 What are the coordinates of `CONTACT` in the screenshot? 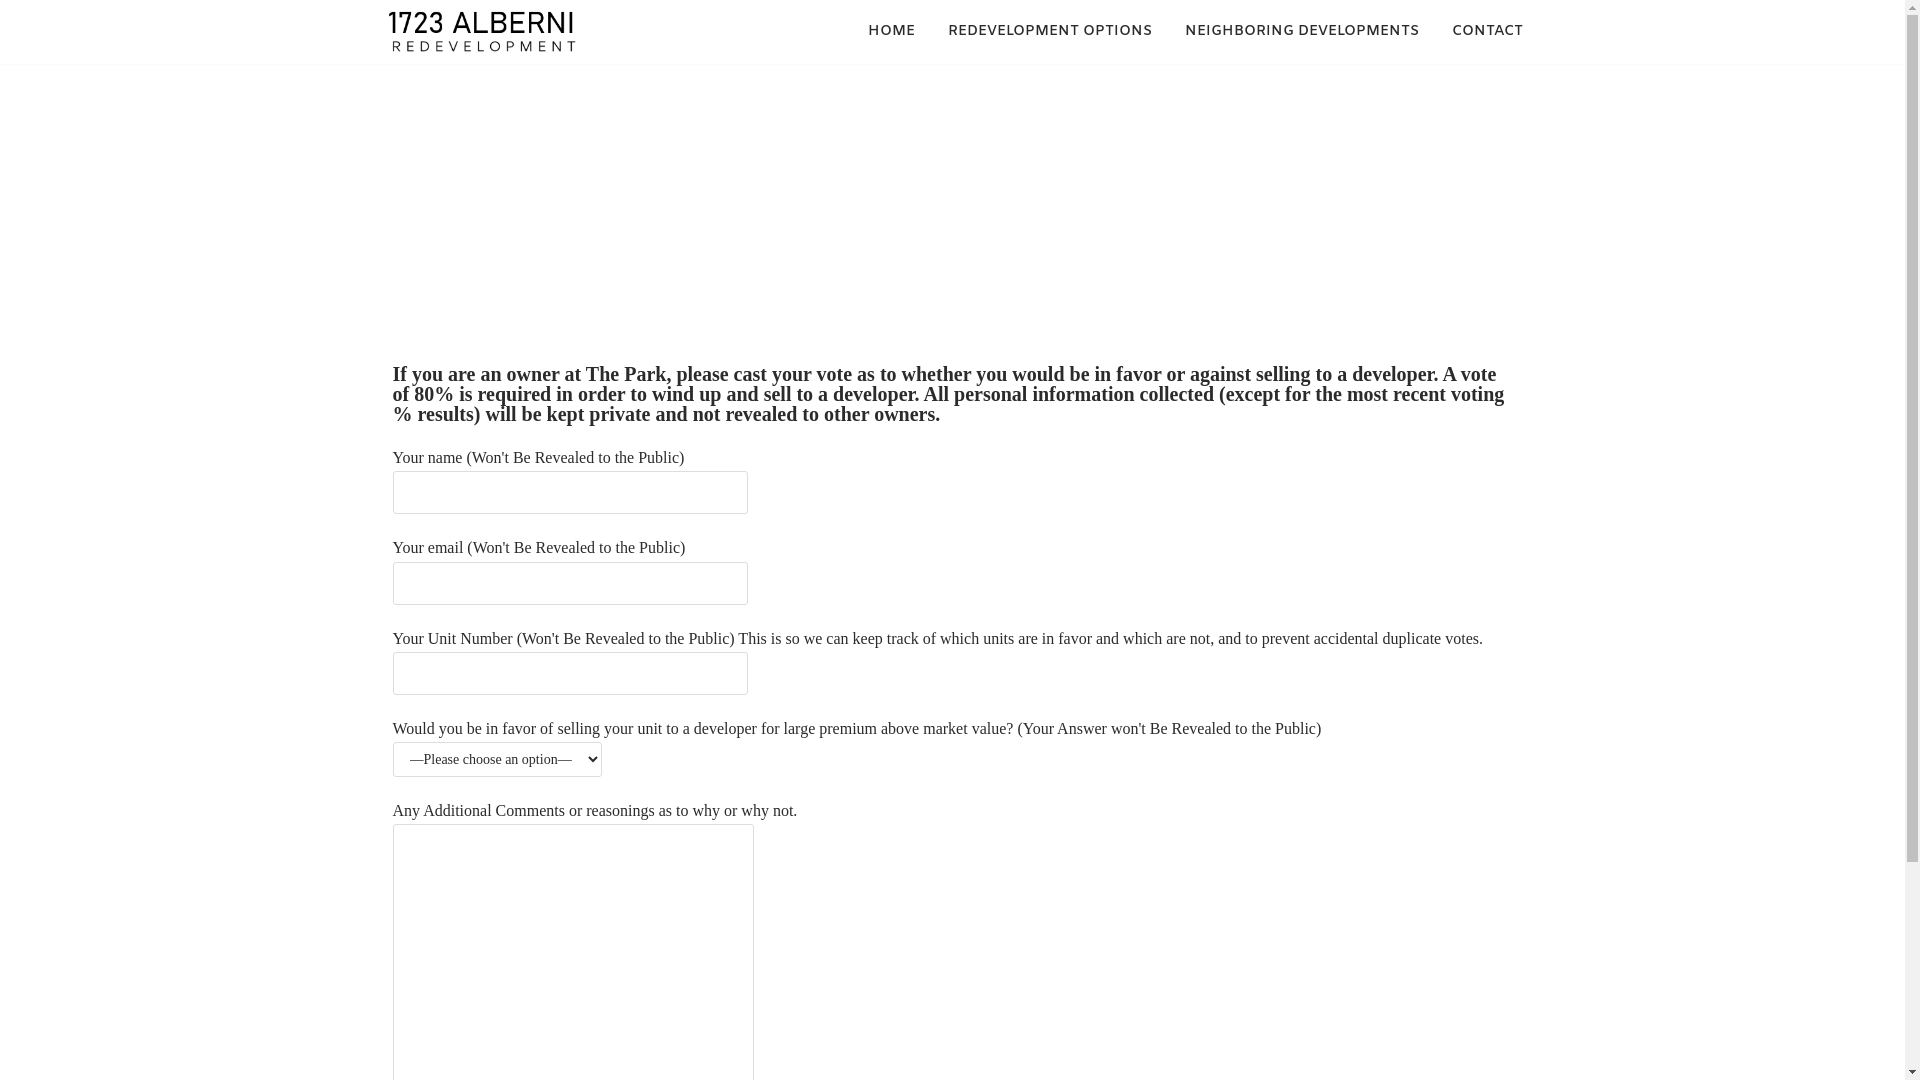 It's located at (1488, 32).